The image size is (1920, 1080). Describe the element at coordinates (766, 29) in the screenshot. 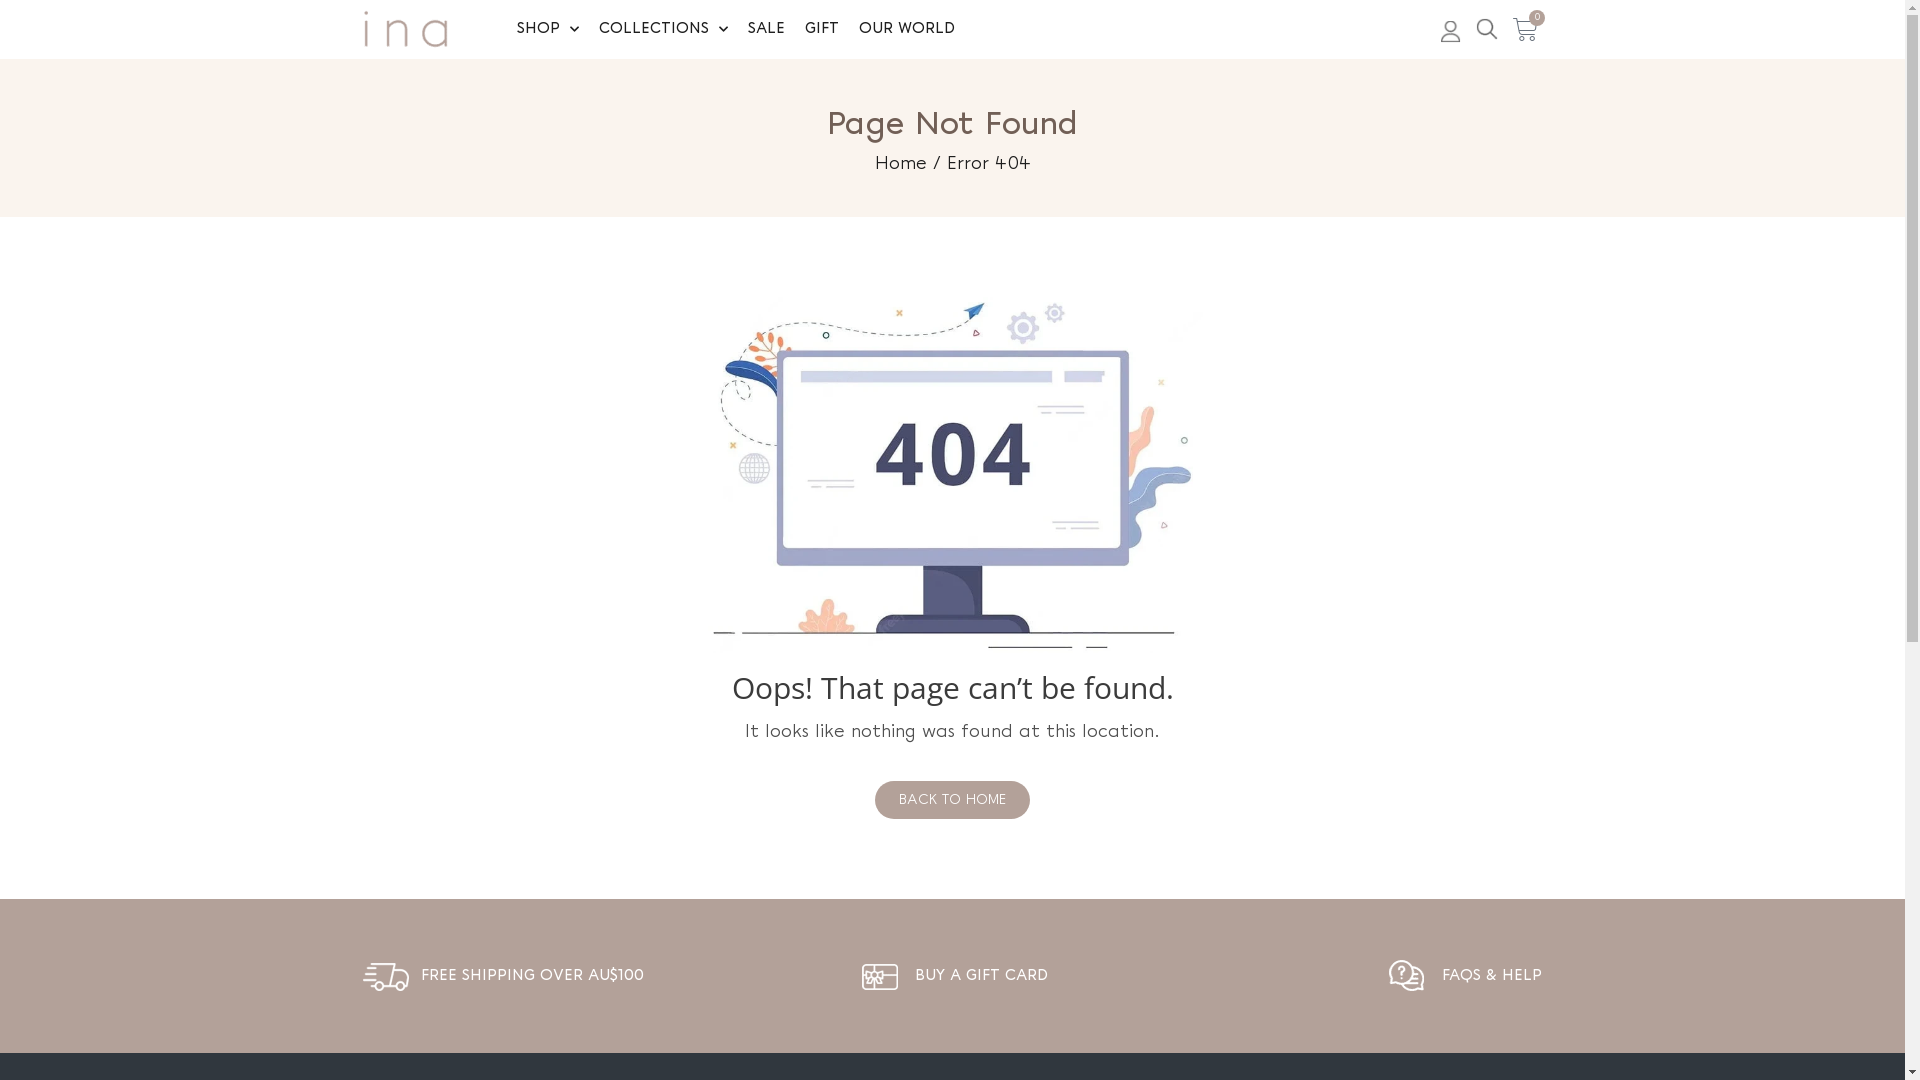

I see `SALE` at that location.